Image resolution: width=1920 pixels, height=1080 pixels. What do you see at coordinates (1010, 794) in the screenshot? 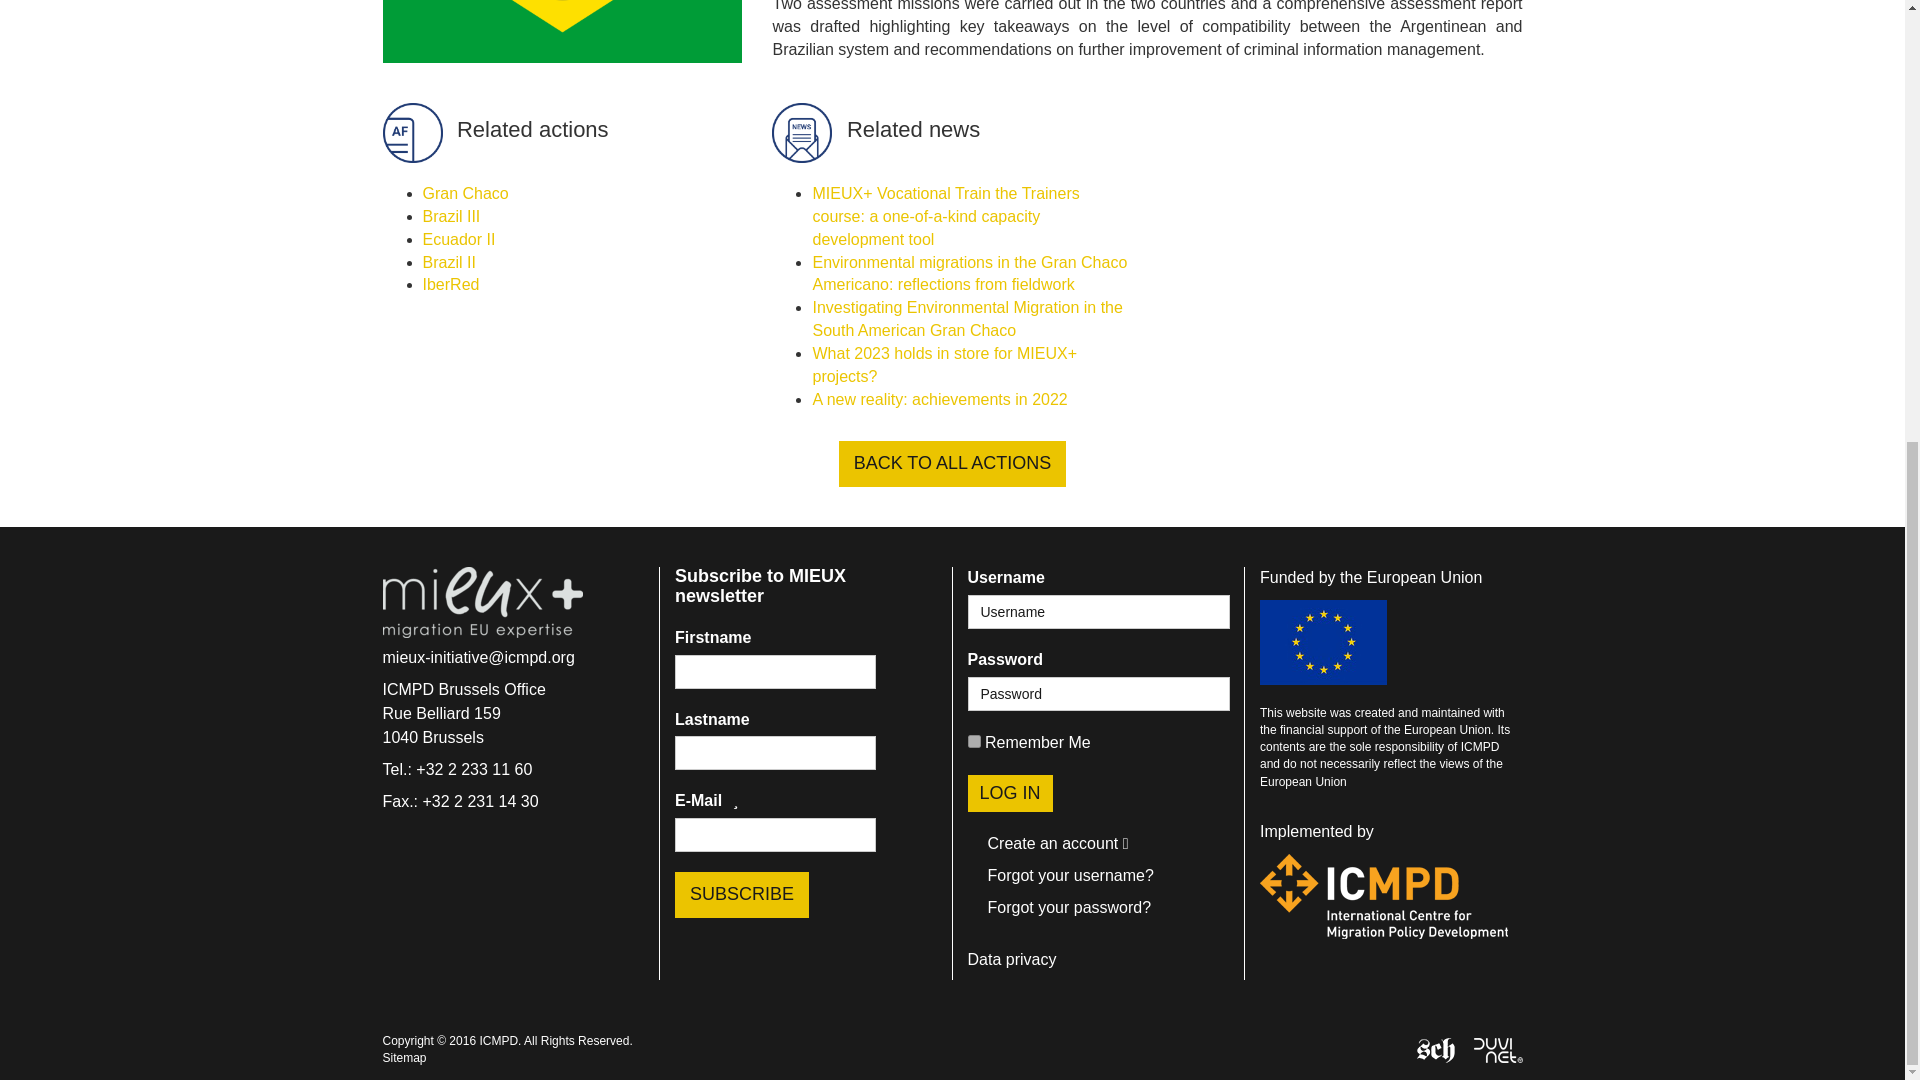
I see `Log in` at bounding box center [1010, 794].